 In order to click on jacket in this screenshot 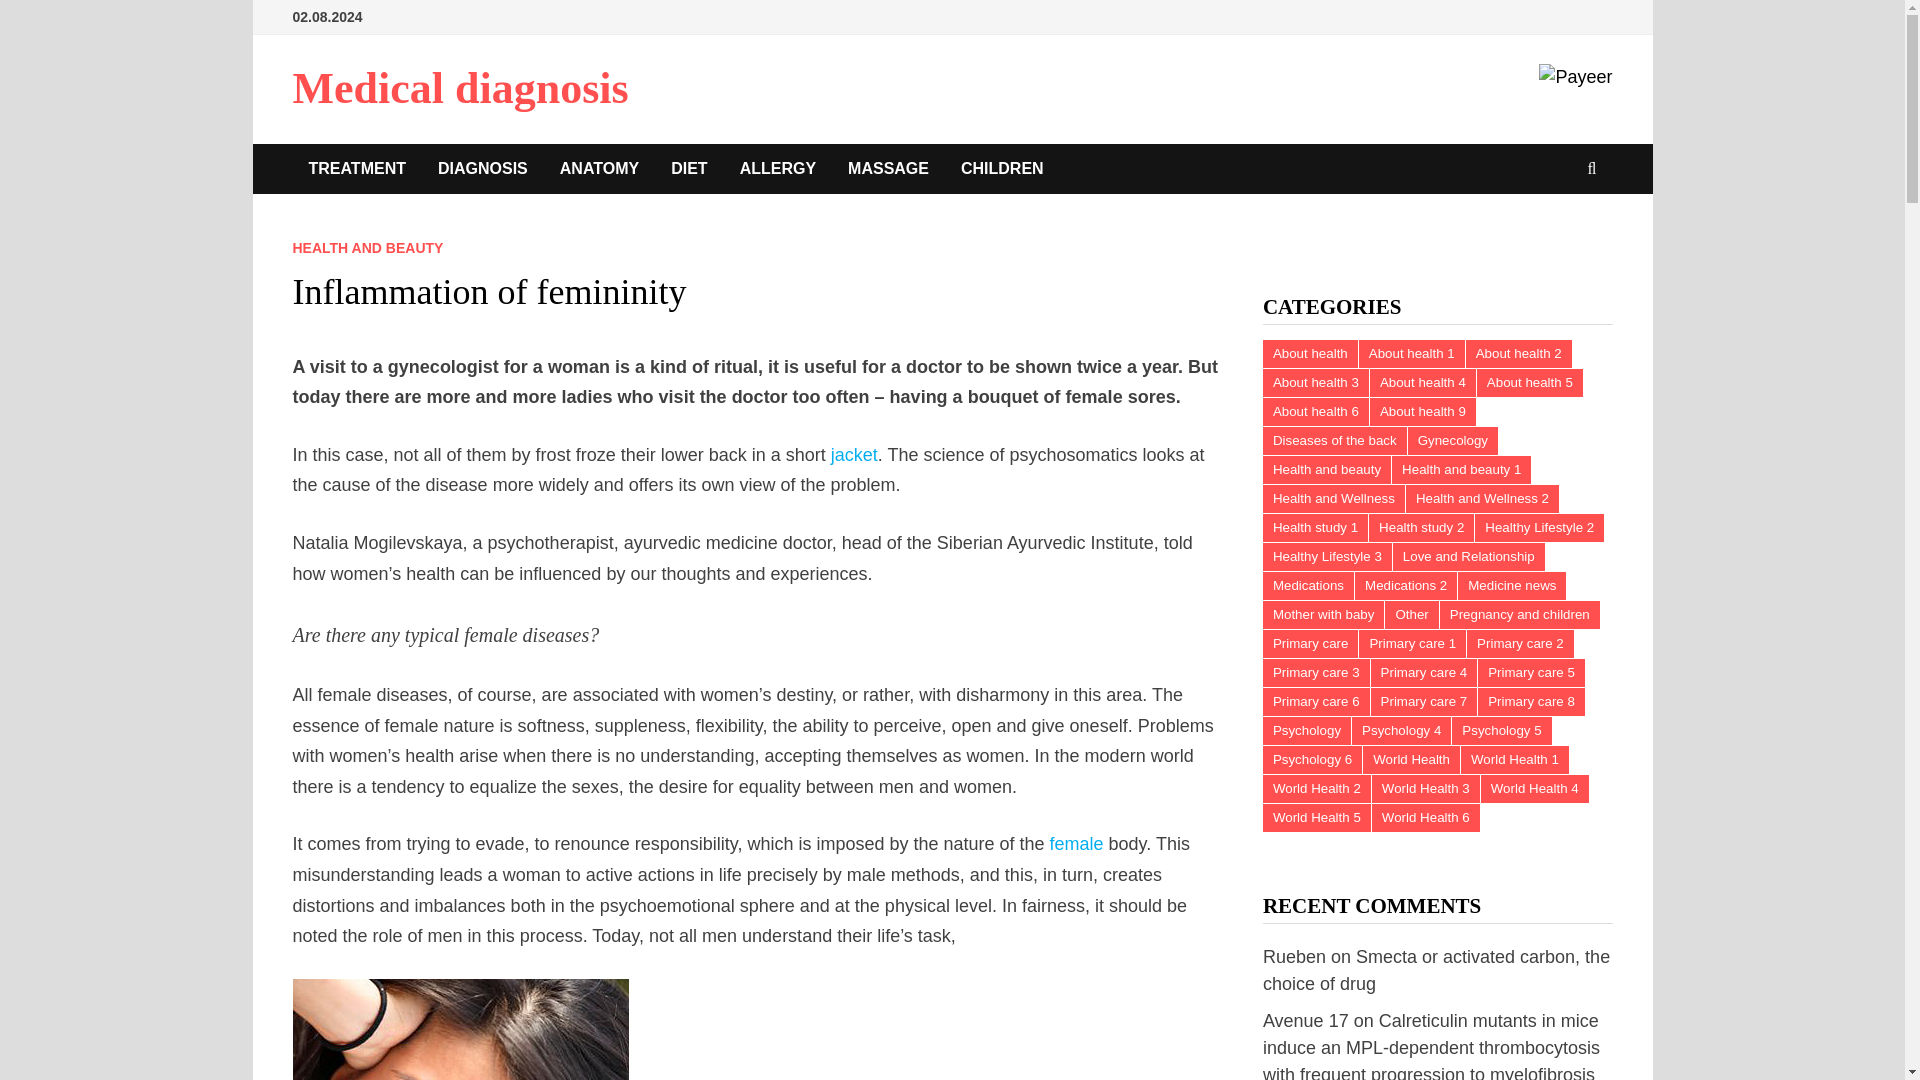, I will do `click(854, 454)`.